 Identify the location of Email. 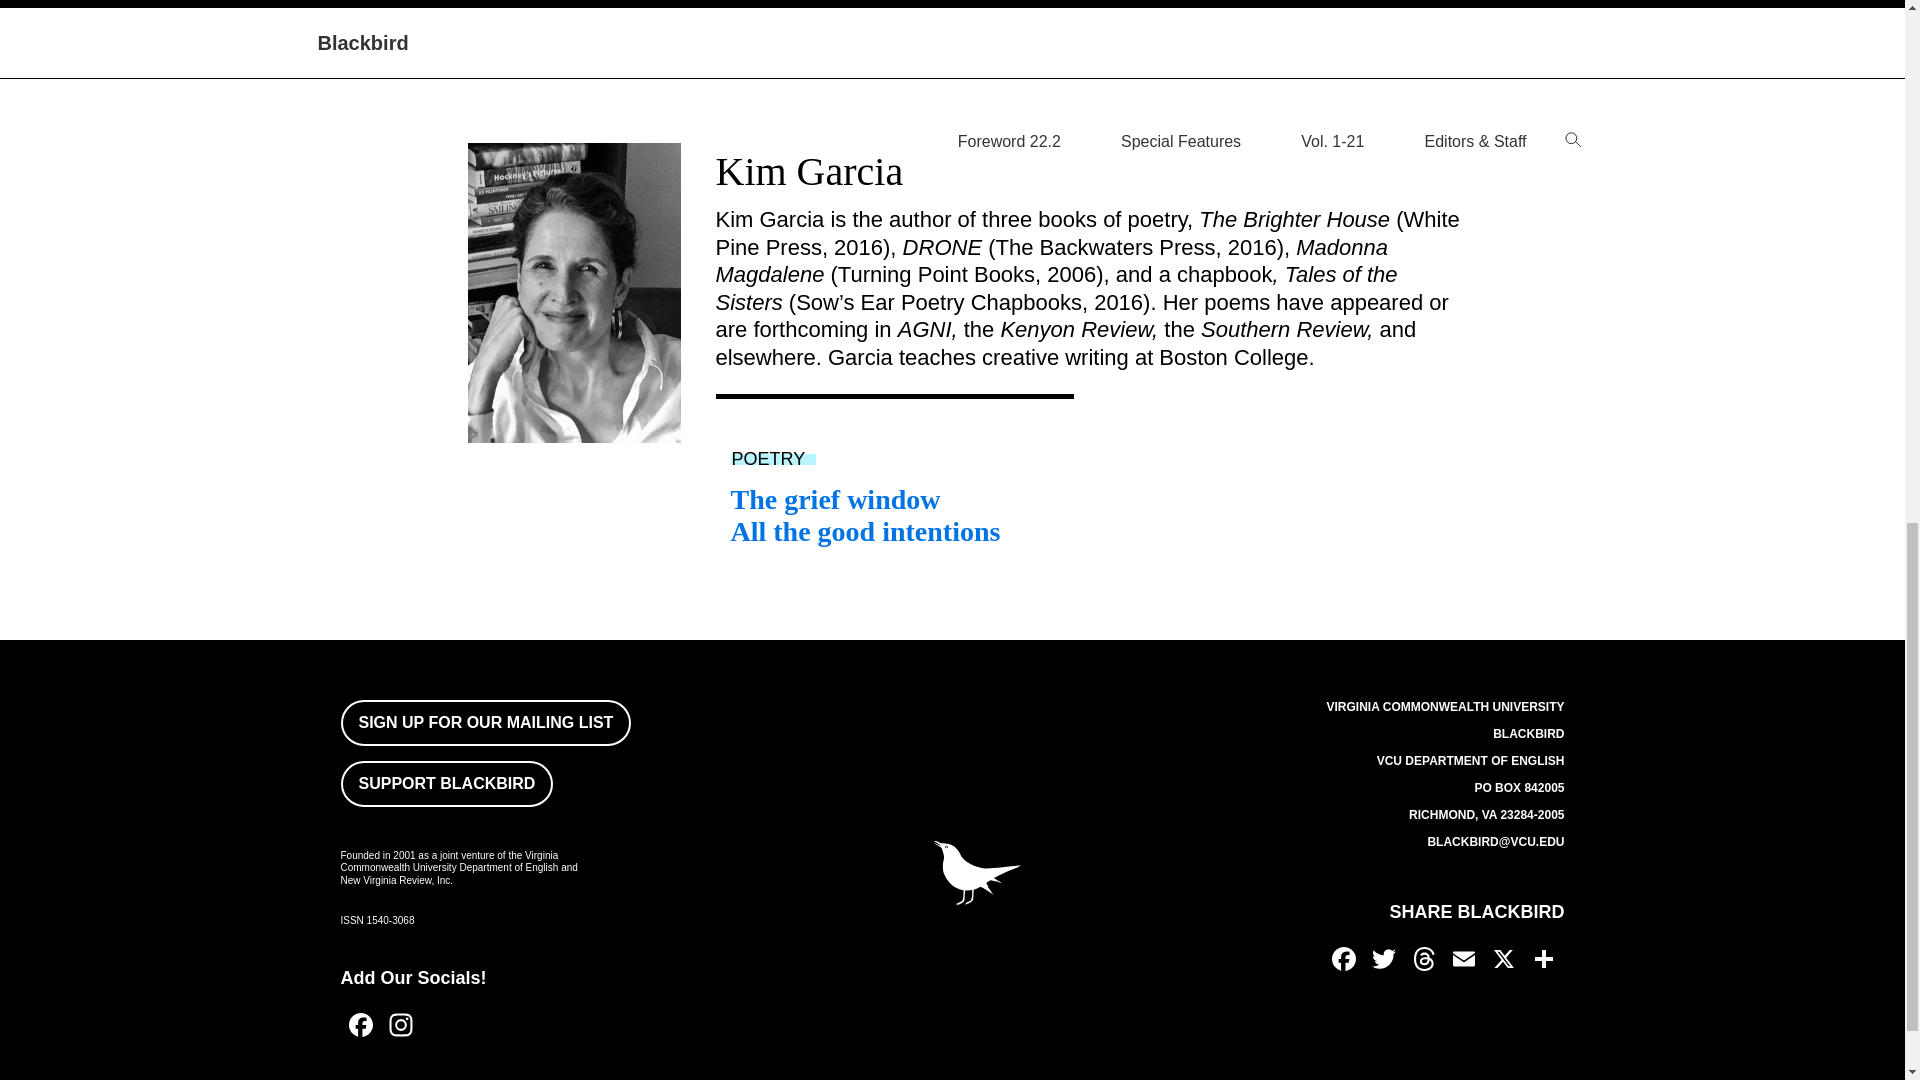
(542, 17).